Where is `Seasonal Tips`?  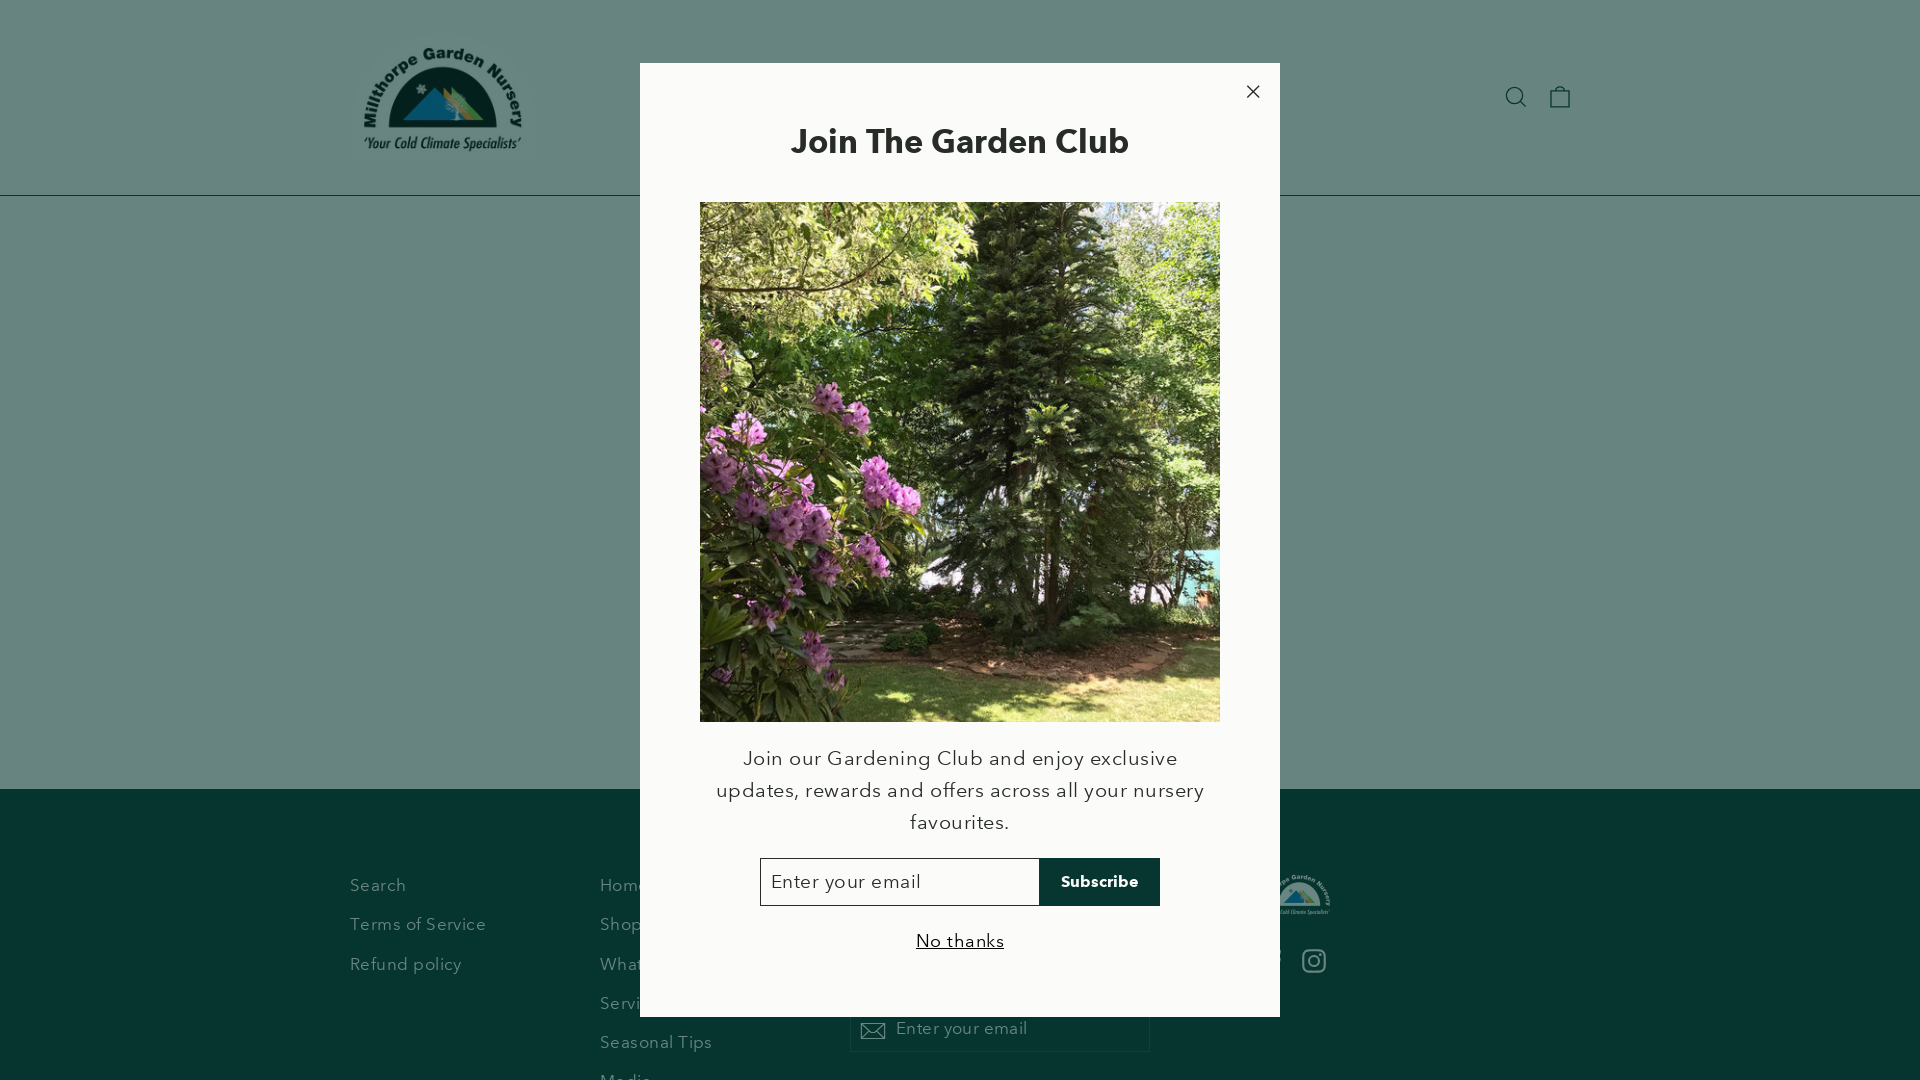
Seasonal Tips is located at coordinates (1026, 98).